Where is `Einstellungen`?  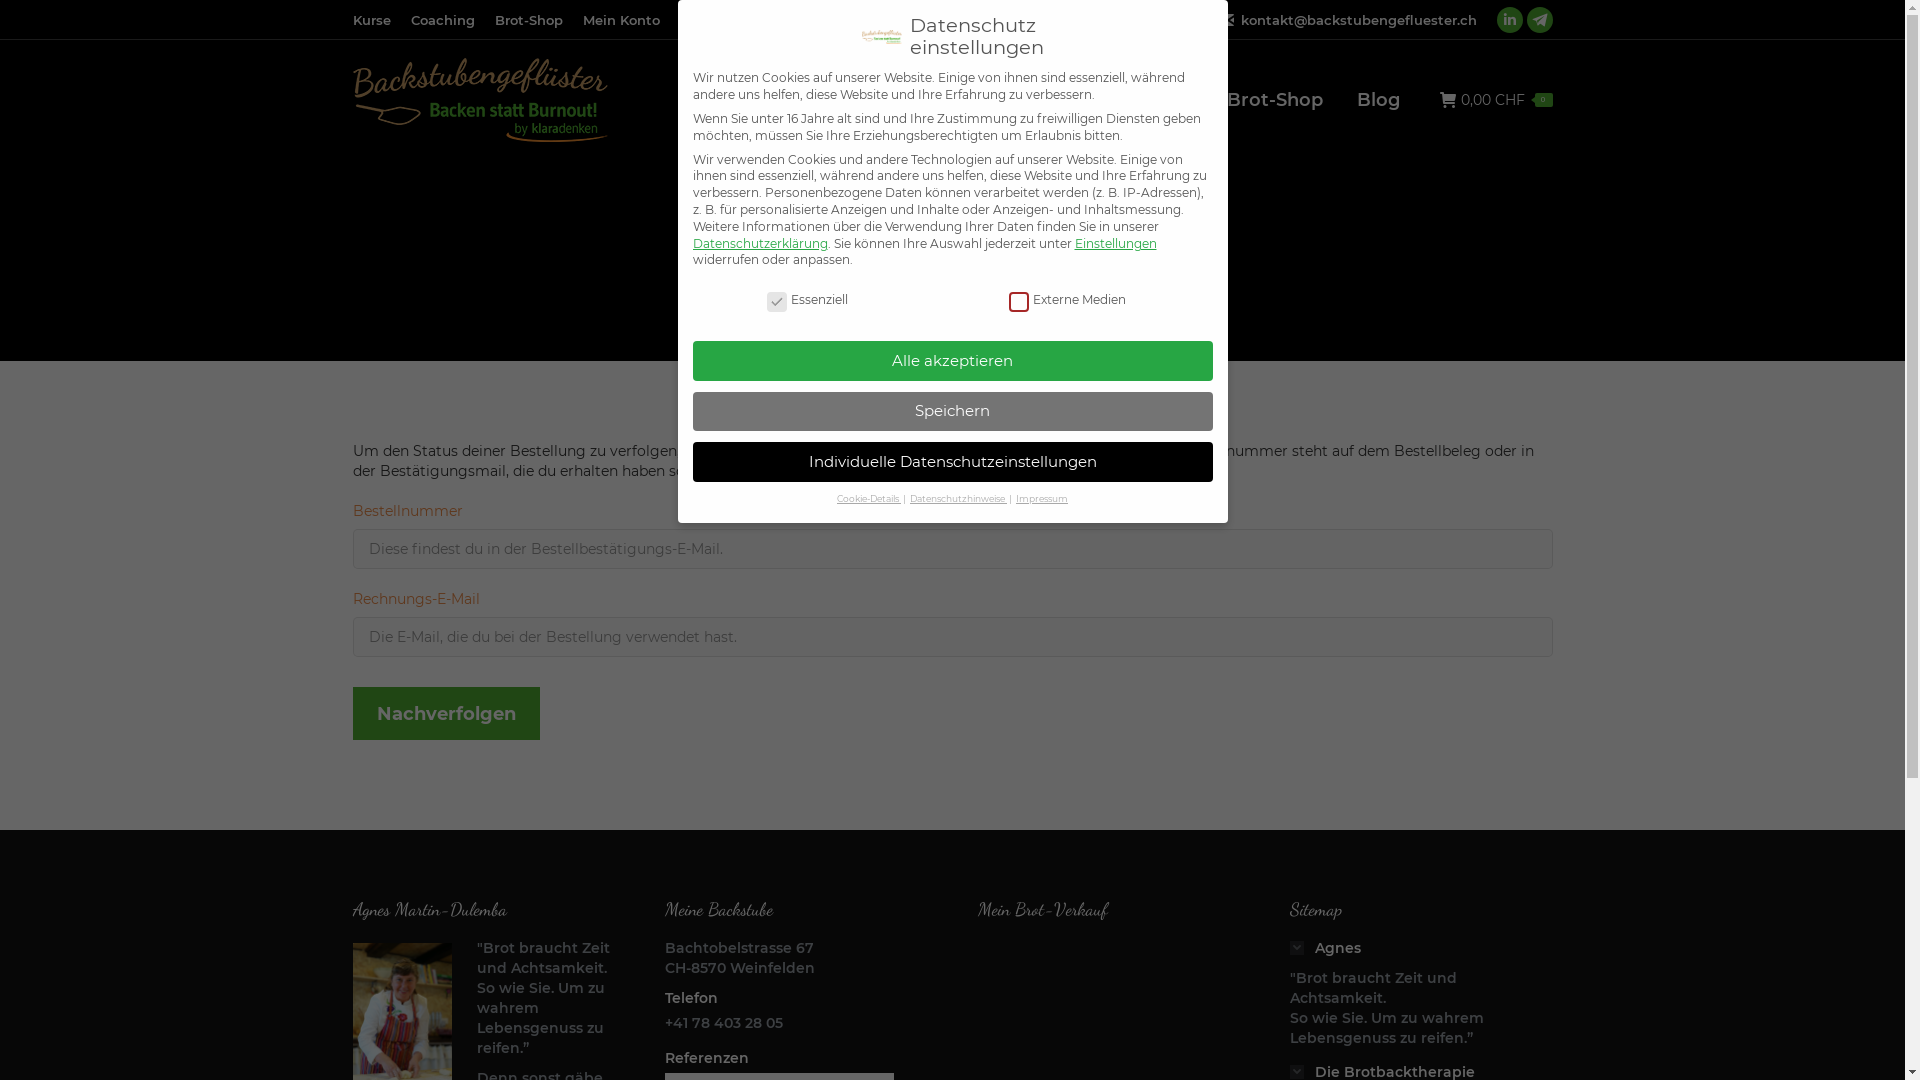 Einstellungen is located at coordinates (1115, 244).